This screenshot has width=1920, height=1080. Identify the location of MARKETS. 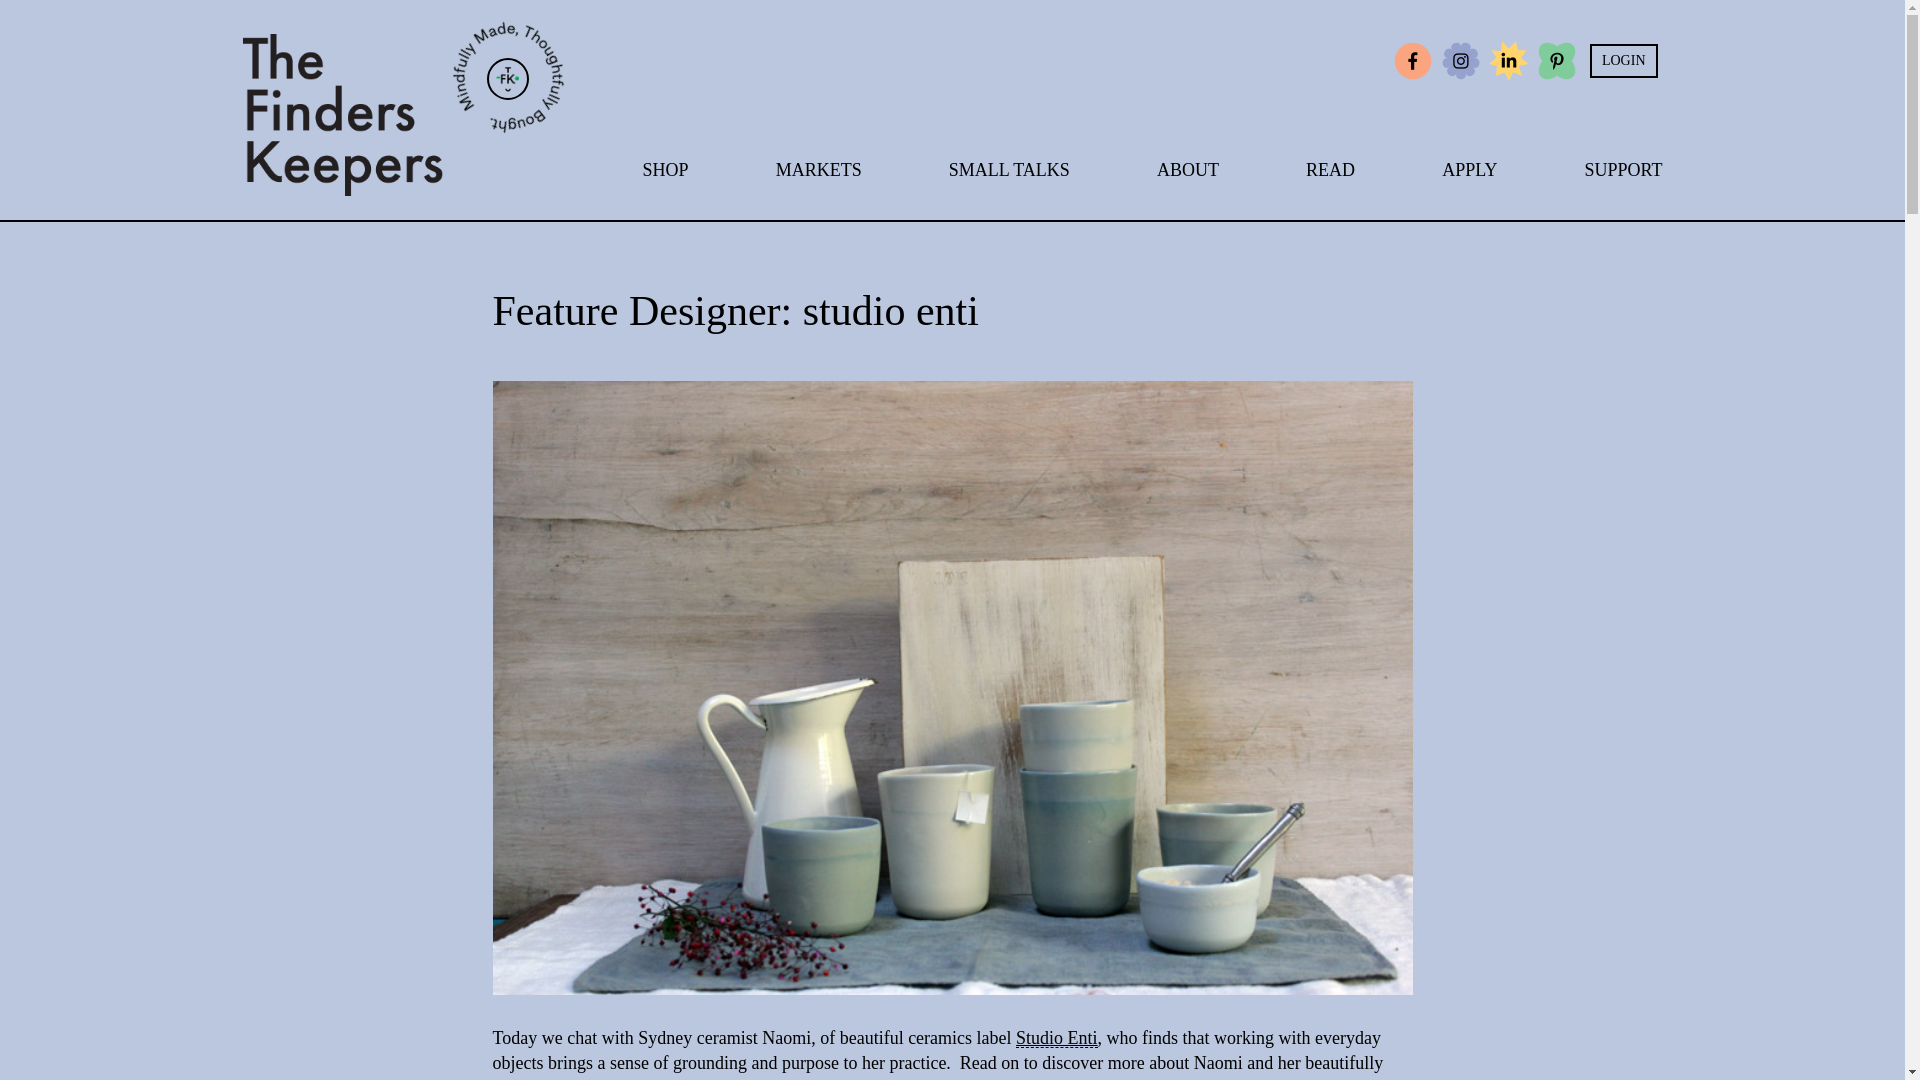
(818, 170).